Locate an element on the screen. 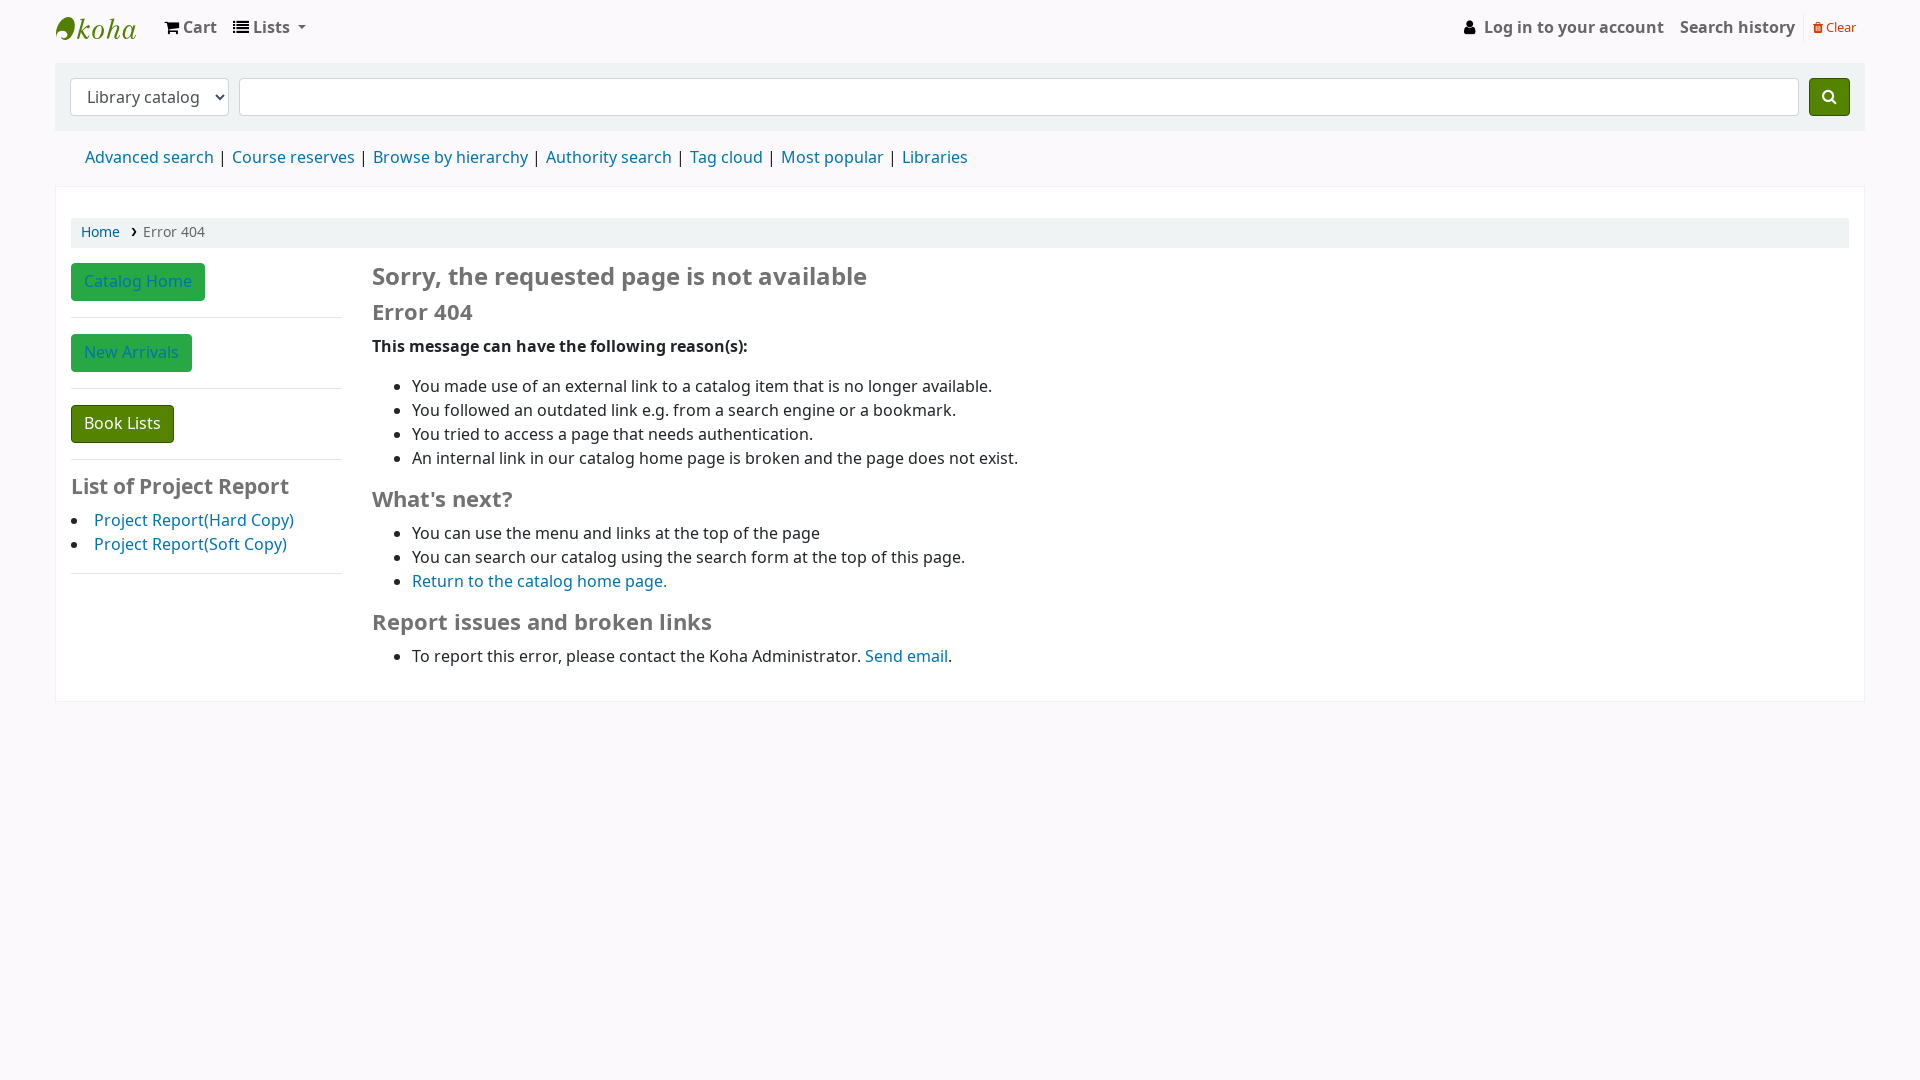 The width and height of the screenshot is (1920, 1080). Most popular is located at coordinates (832, 158).